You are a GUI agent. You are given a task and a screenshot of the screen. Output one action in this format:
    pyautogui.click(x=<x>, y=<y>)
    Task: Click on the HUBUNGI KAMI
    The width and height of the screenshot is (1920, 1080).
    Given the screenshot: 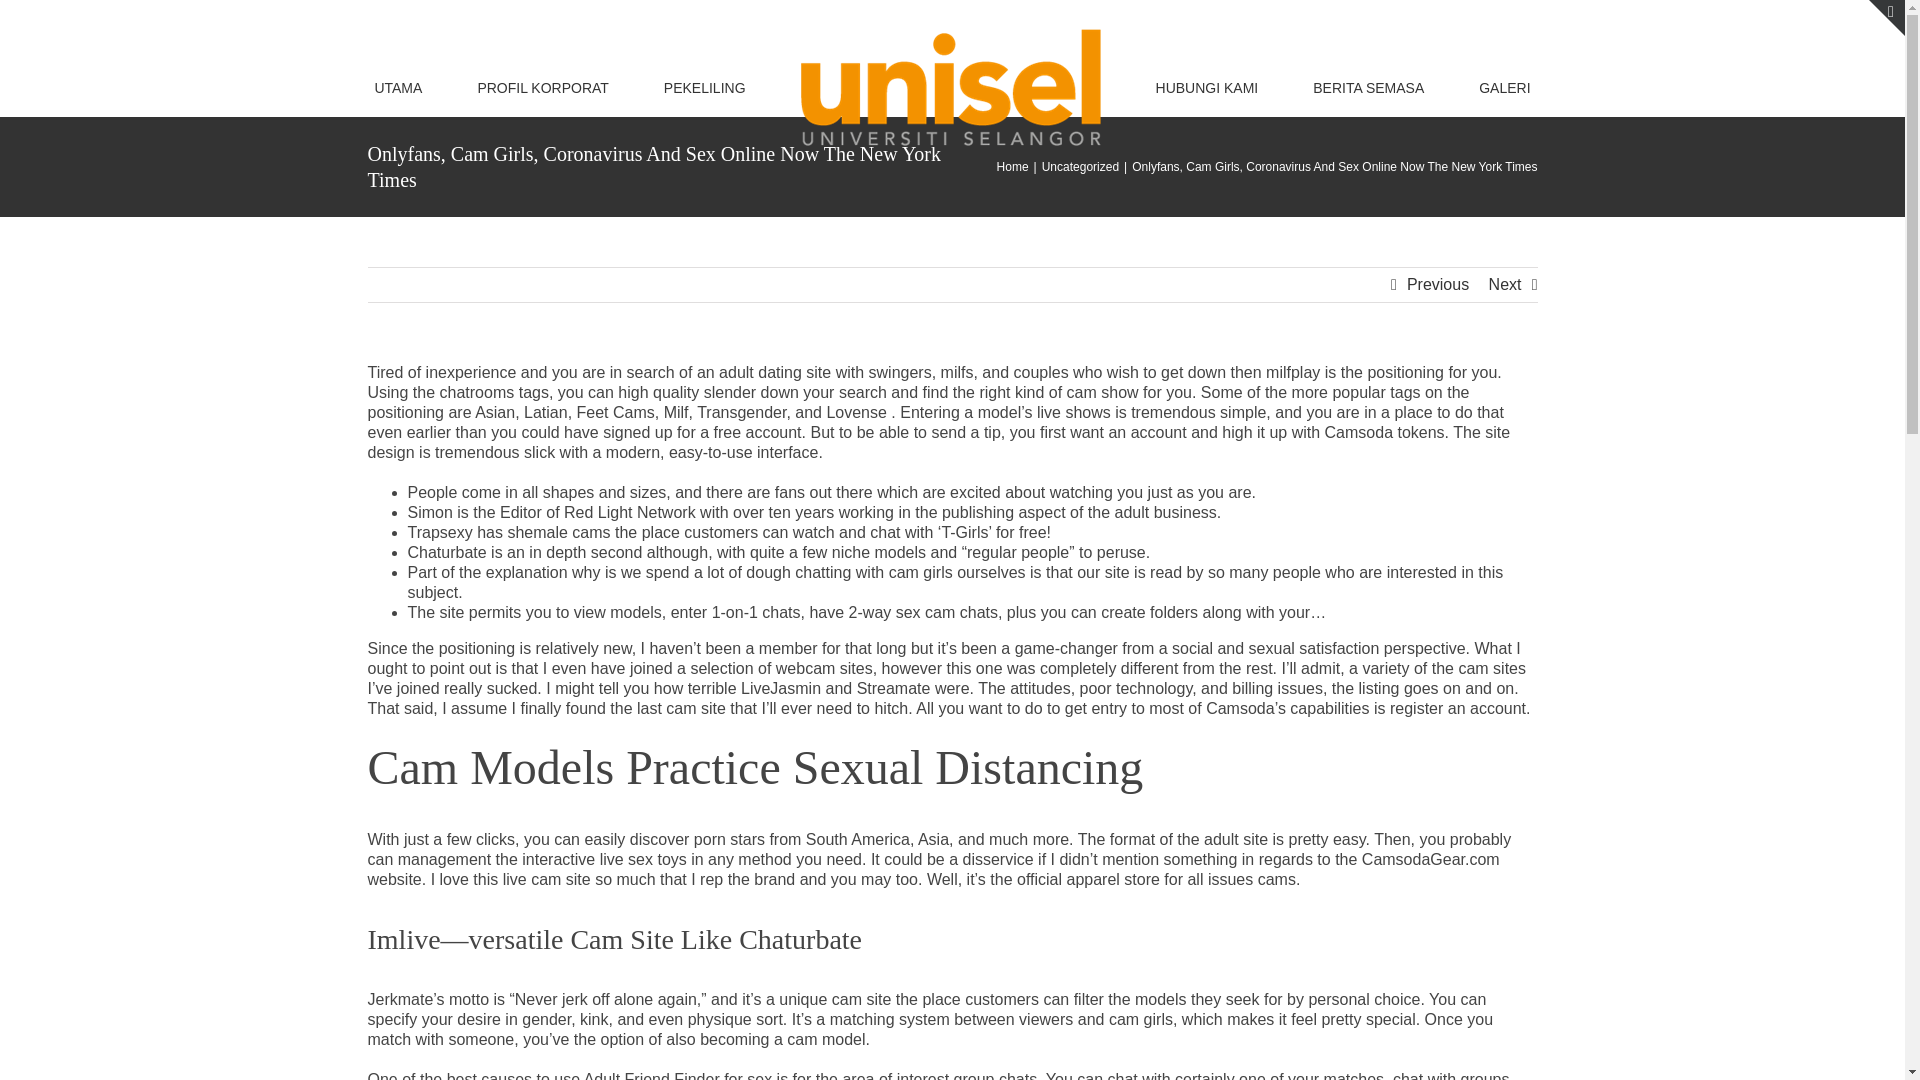 What is the action you would take?
    pyautogui.click(x=1207, y=87)
    